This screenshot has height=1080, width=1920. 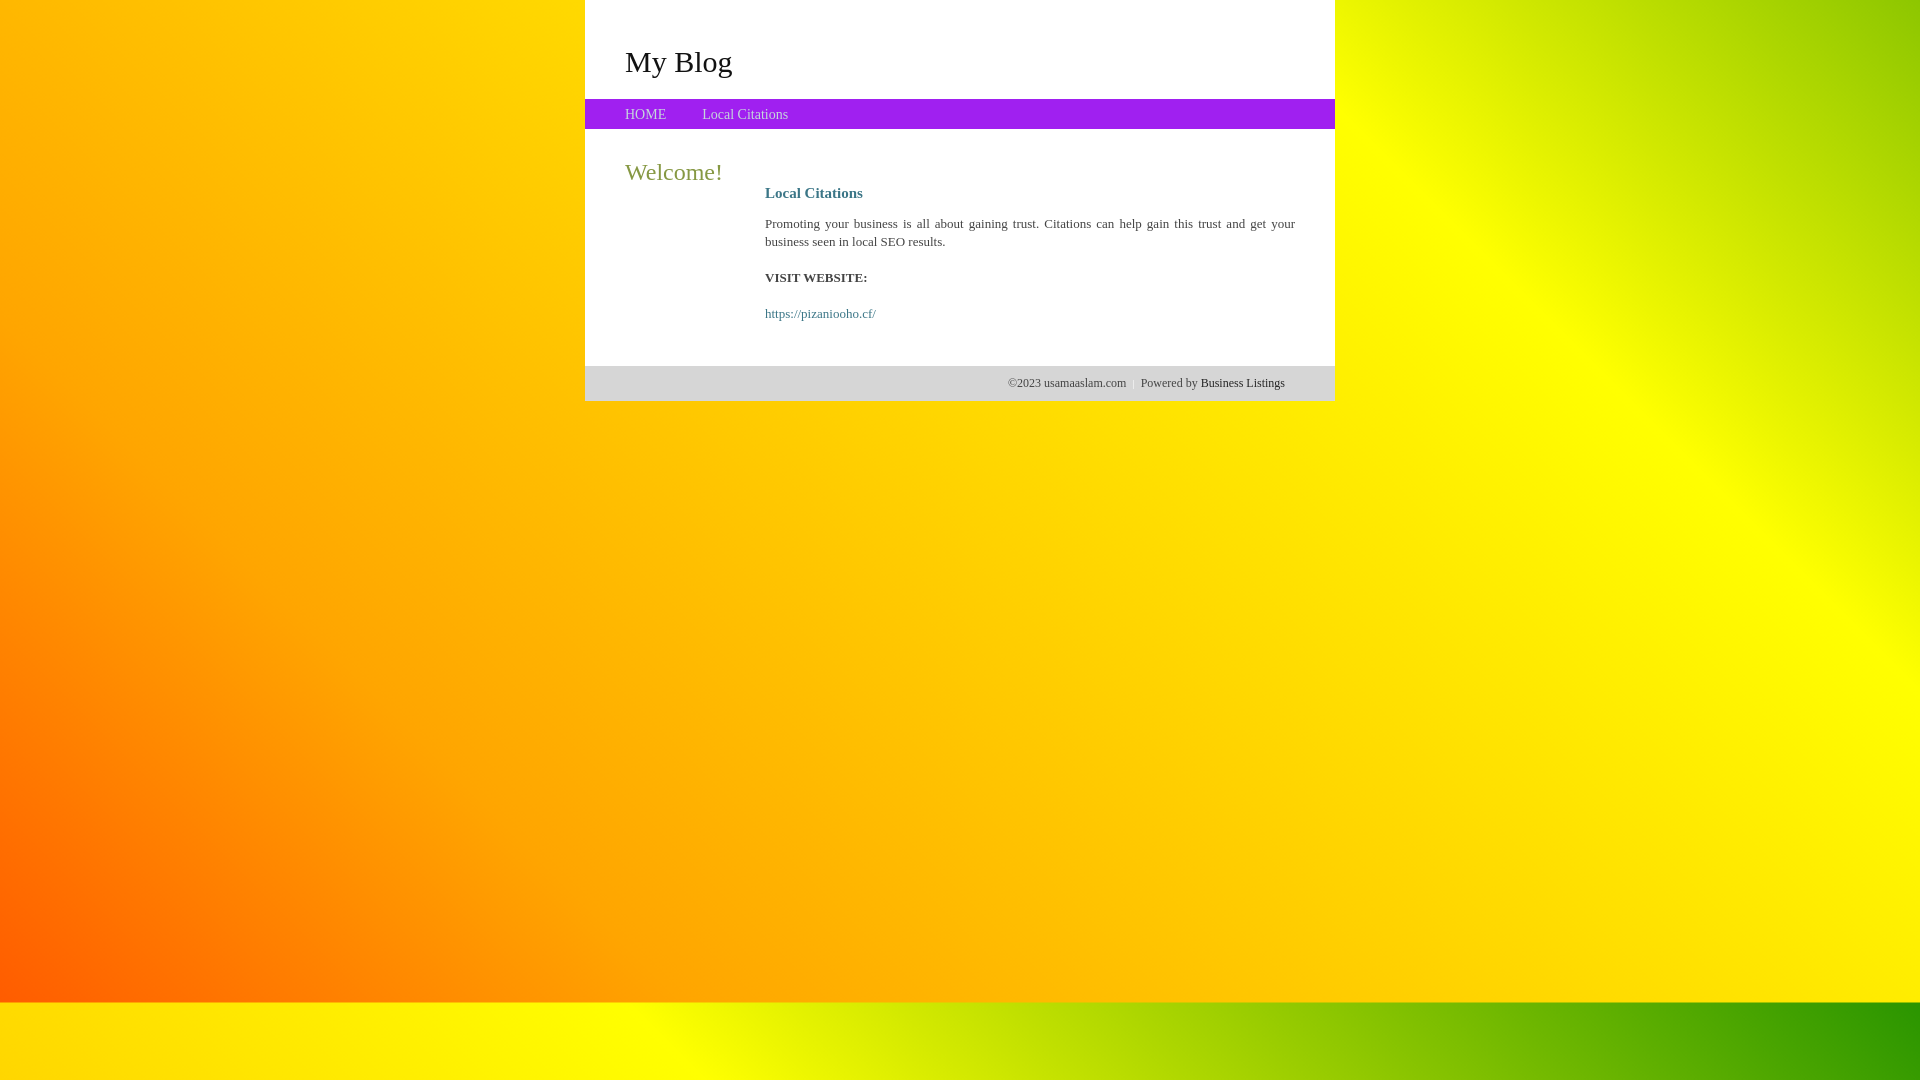 I want to click on https://pizaniooho.cf/, so click(x=820, y=314).